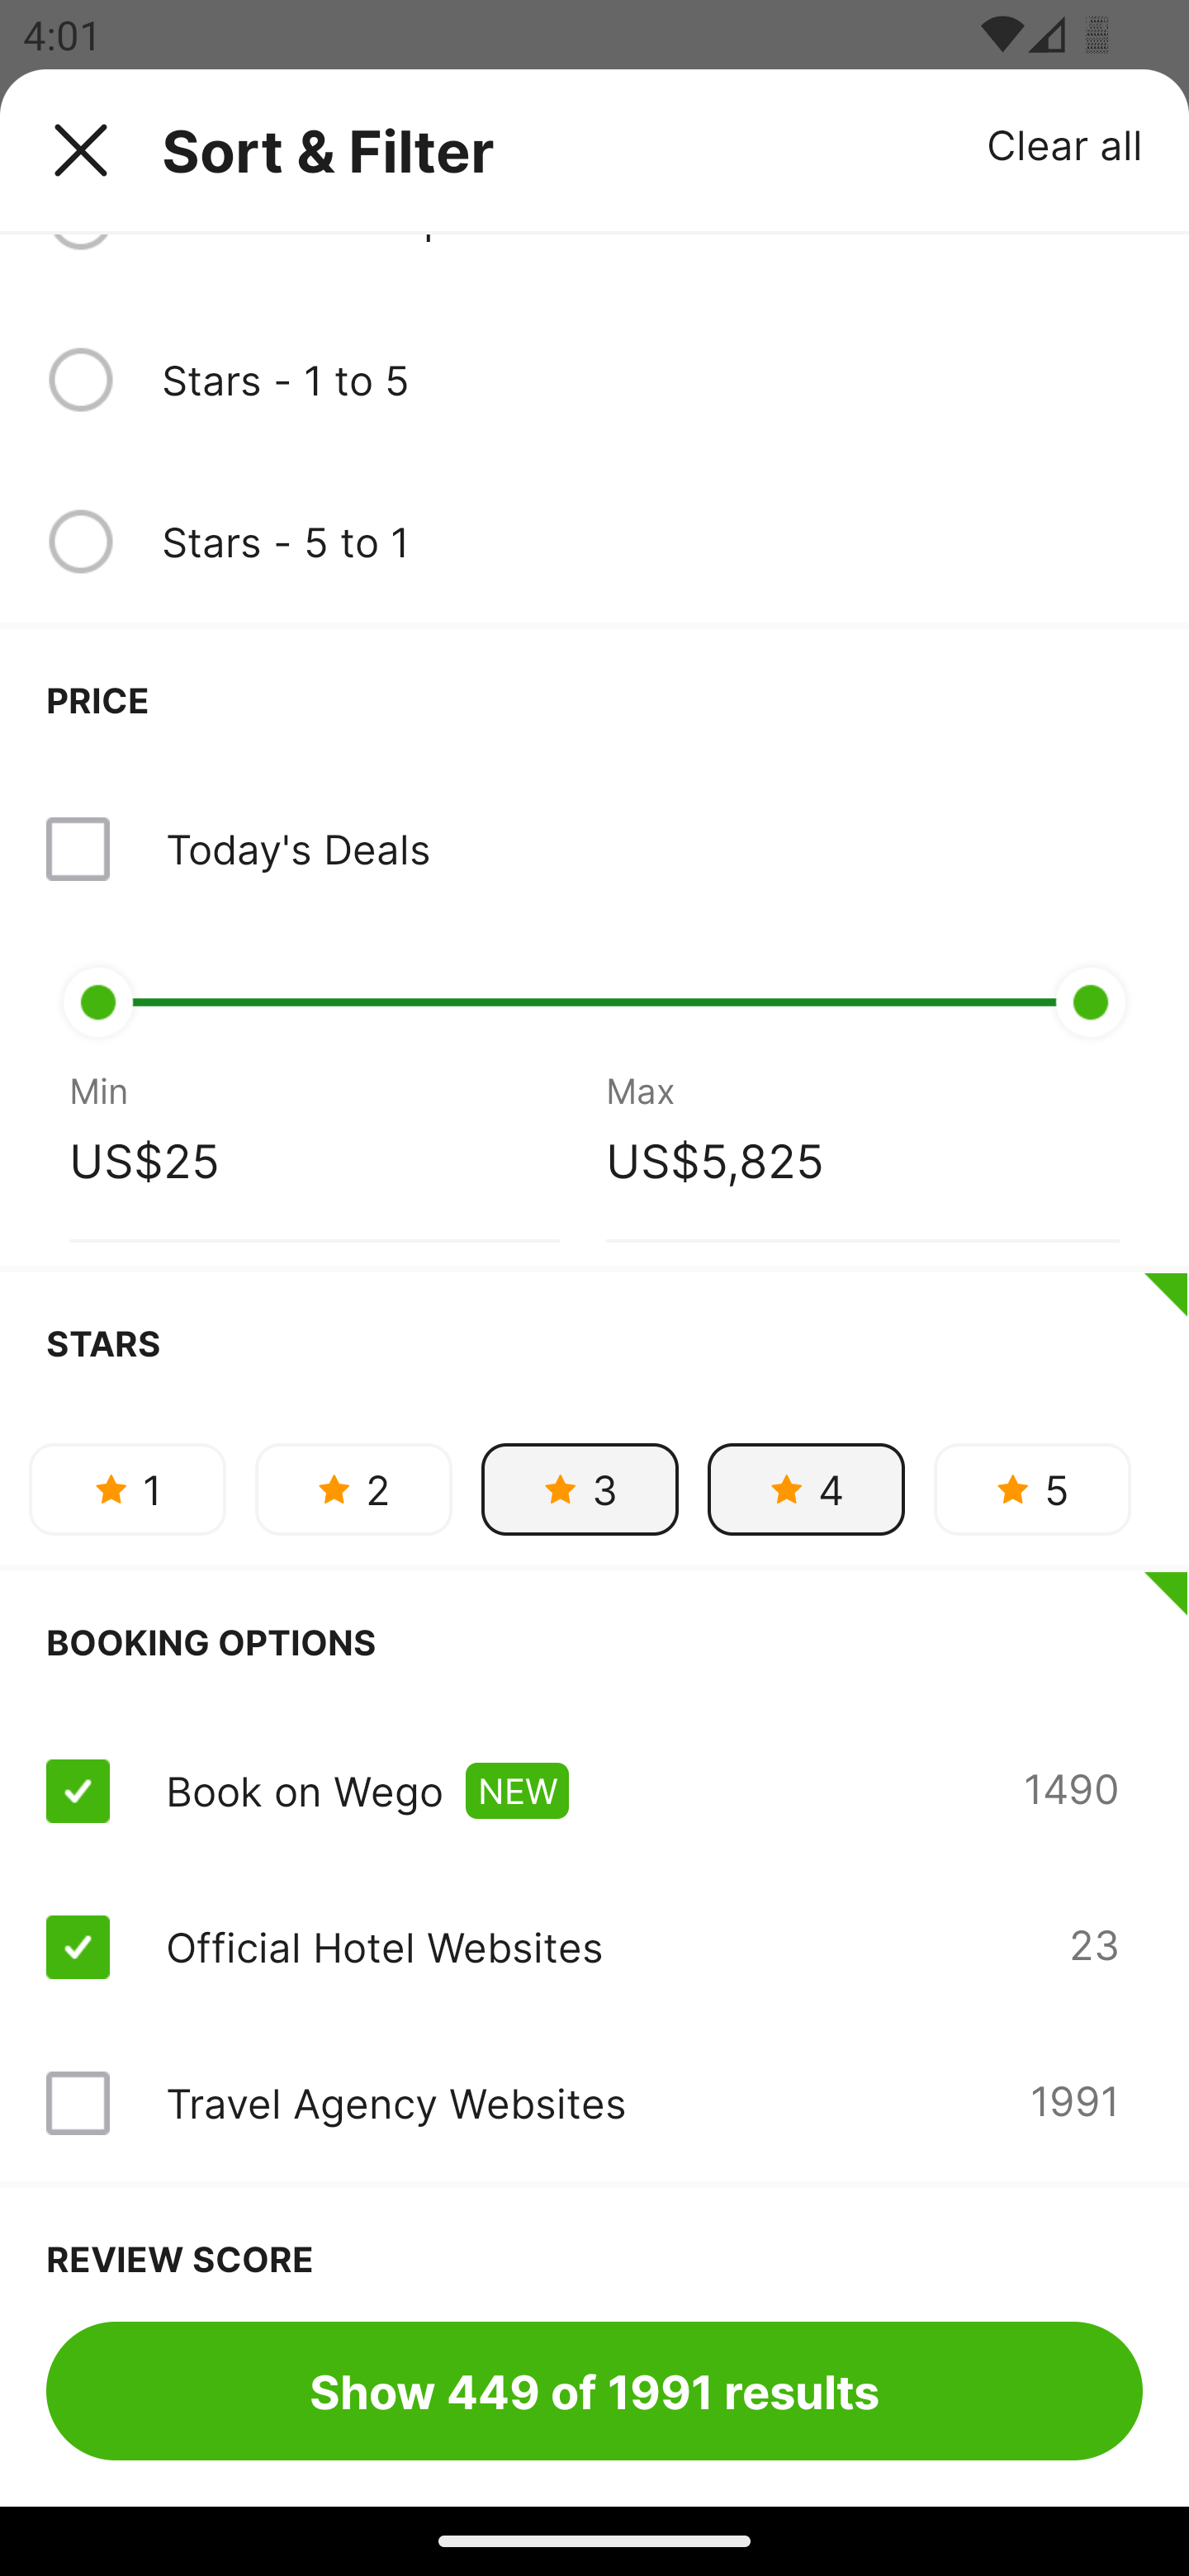 The width and height of the screenshot is (1189, 2576). I want to click on Travel Agency Websites 1991, so click(594, 2103).